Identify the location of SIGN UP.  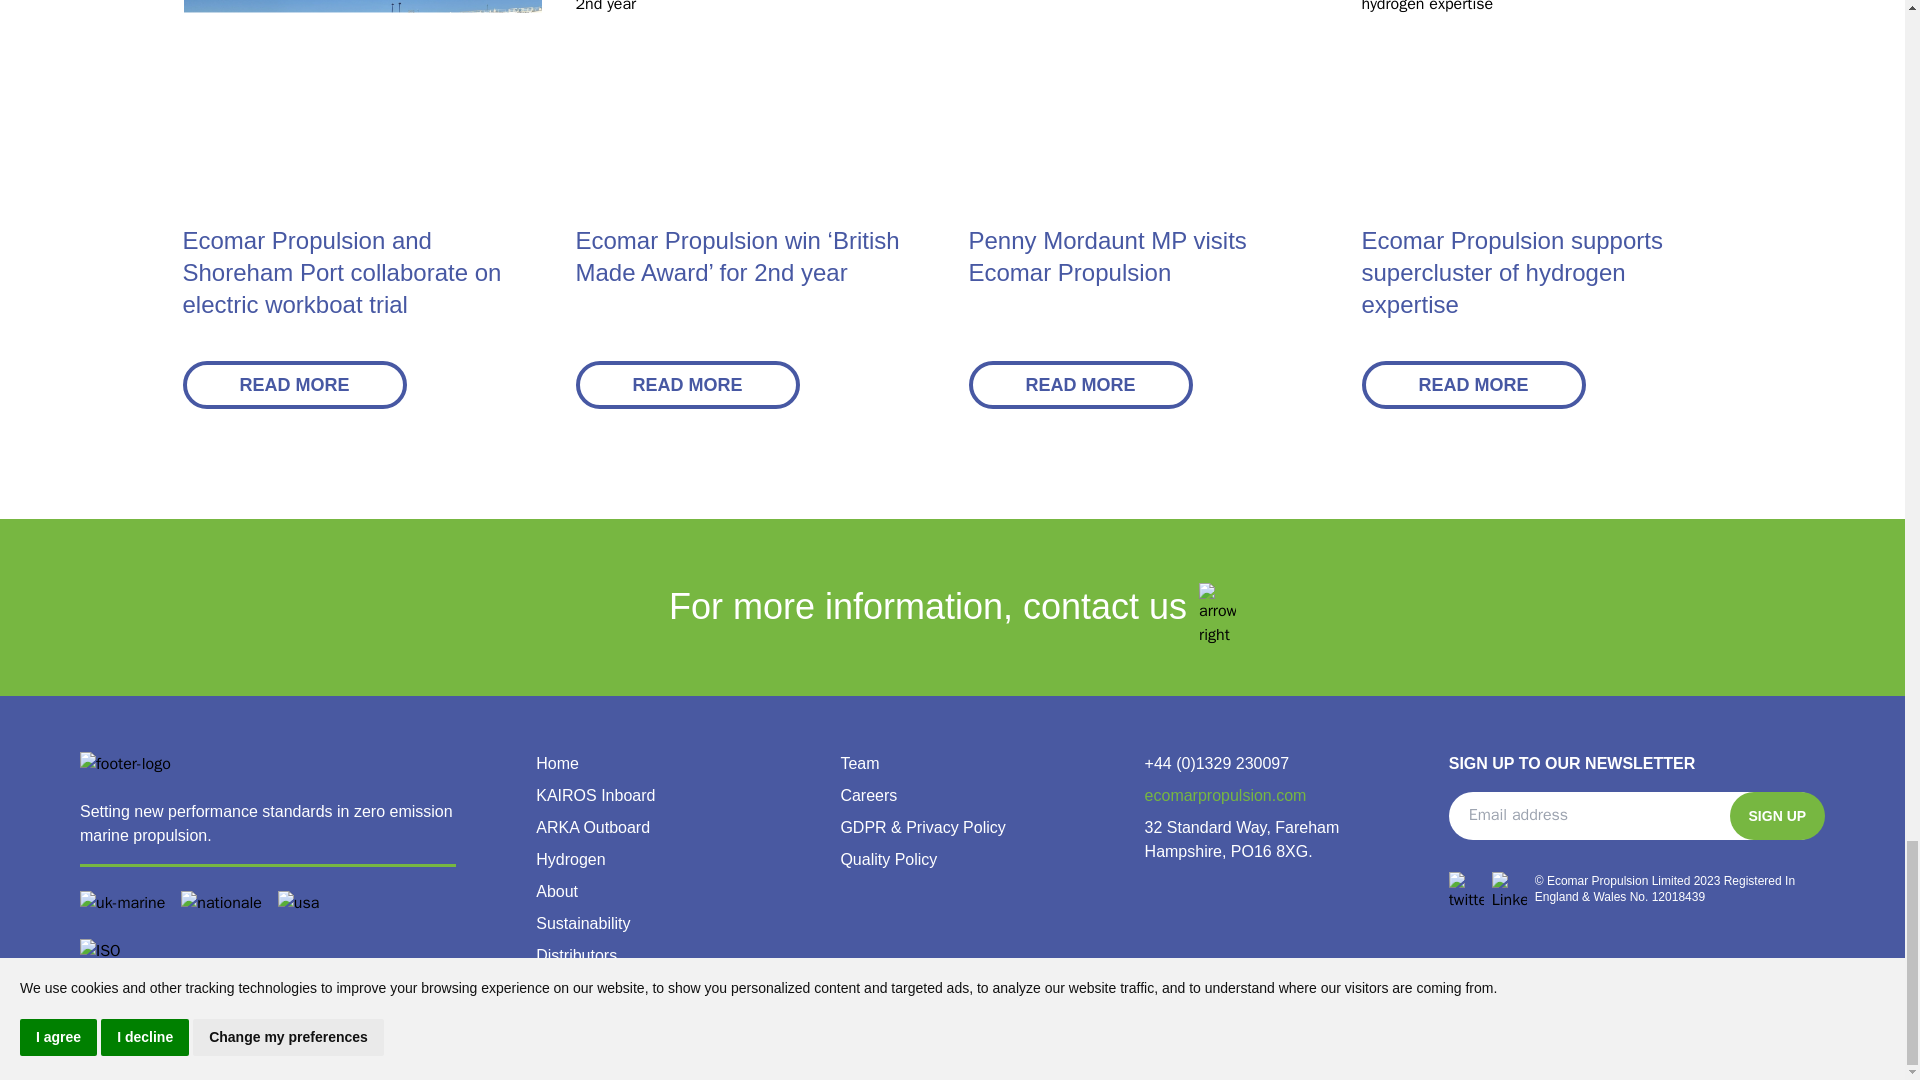
(1777, 816).